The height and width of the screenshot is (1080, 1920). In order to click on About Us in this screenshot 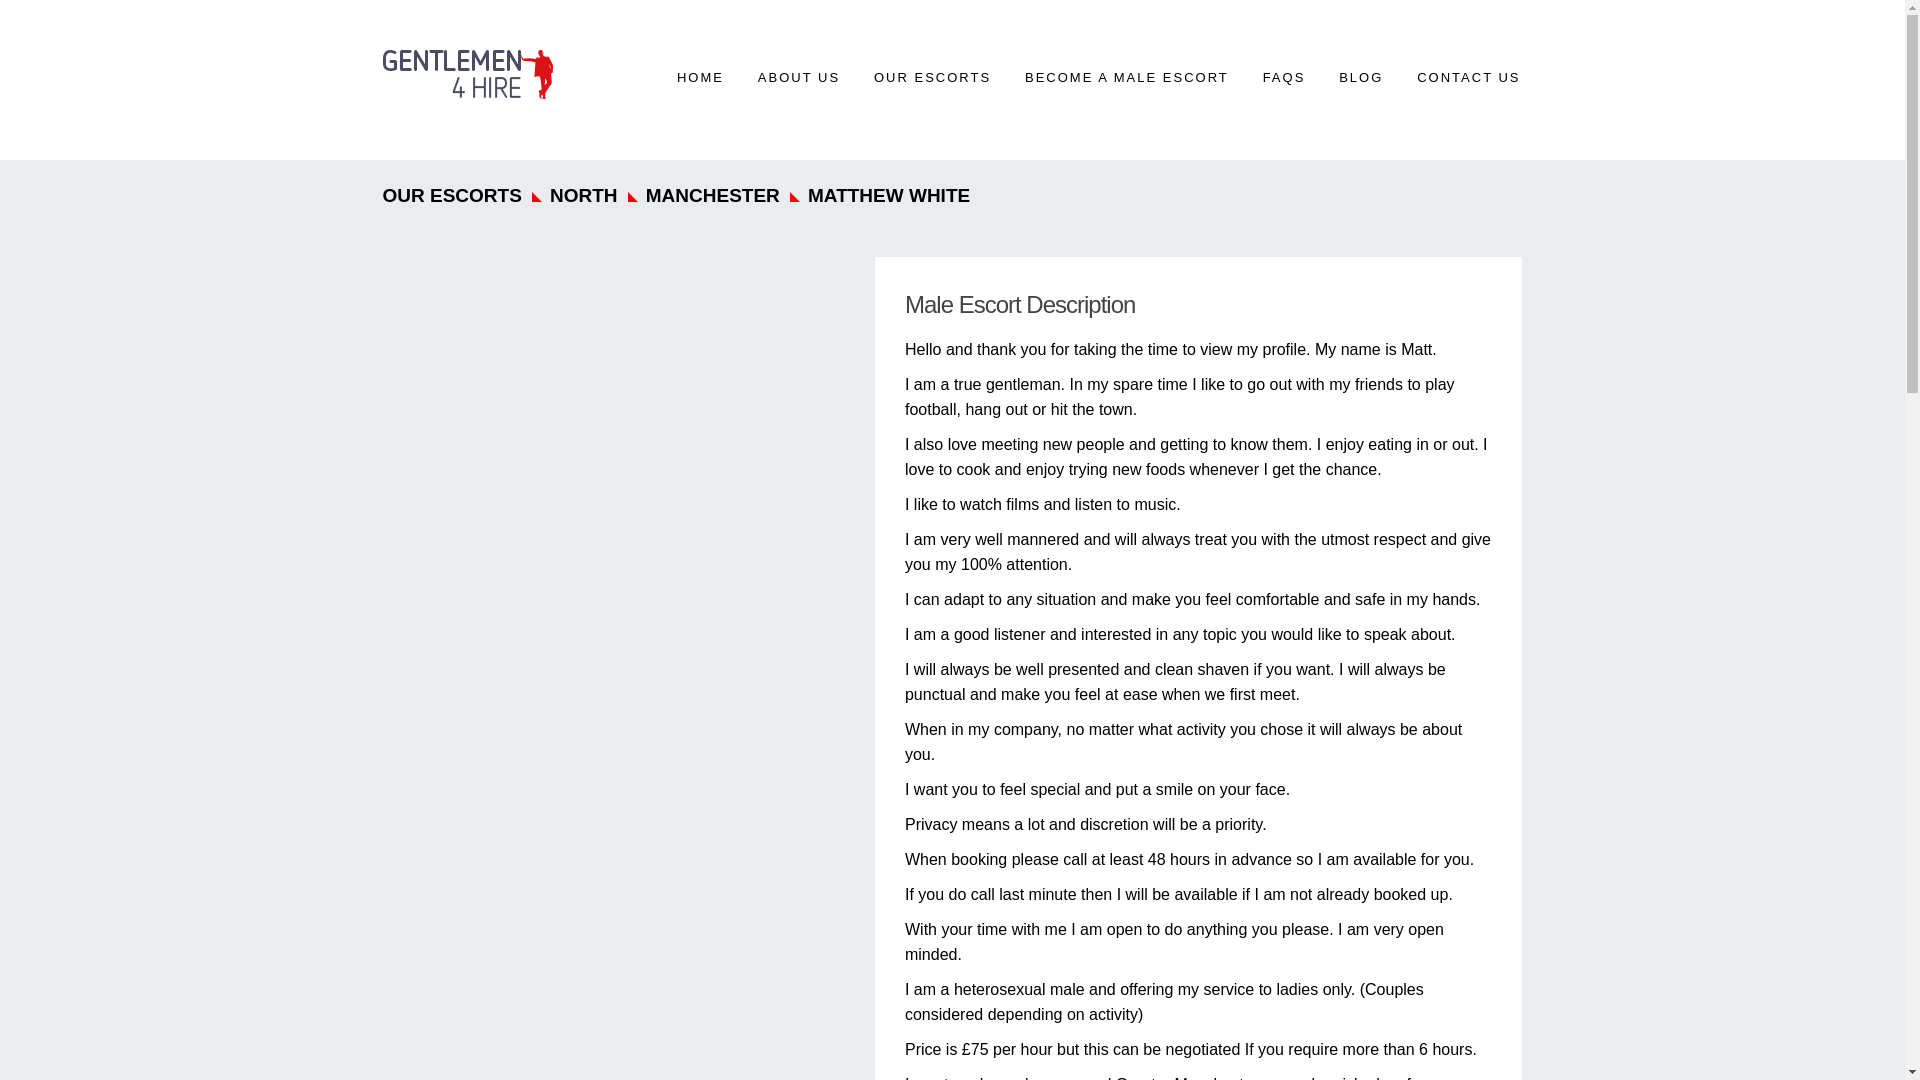, I will do `click(798, 76)`.